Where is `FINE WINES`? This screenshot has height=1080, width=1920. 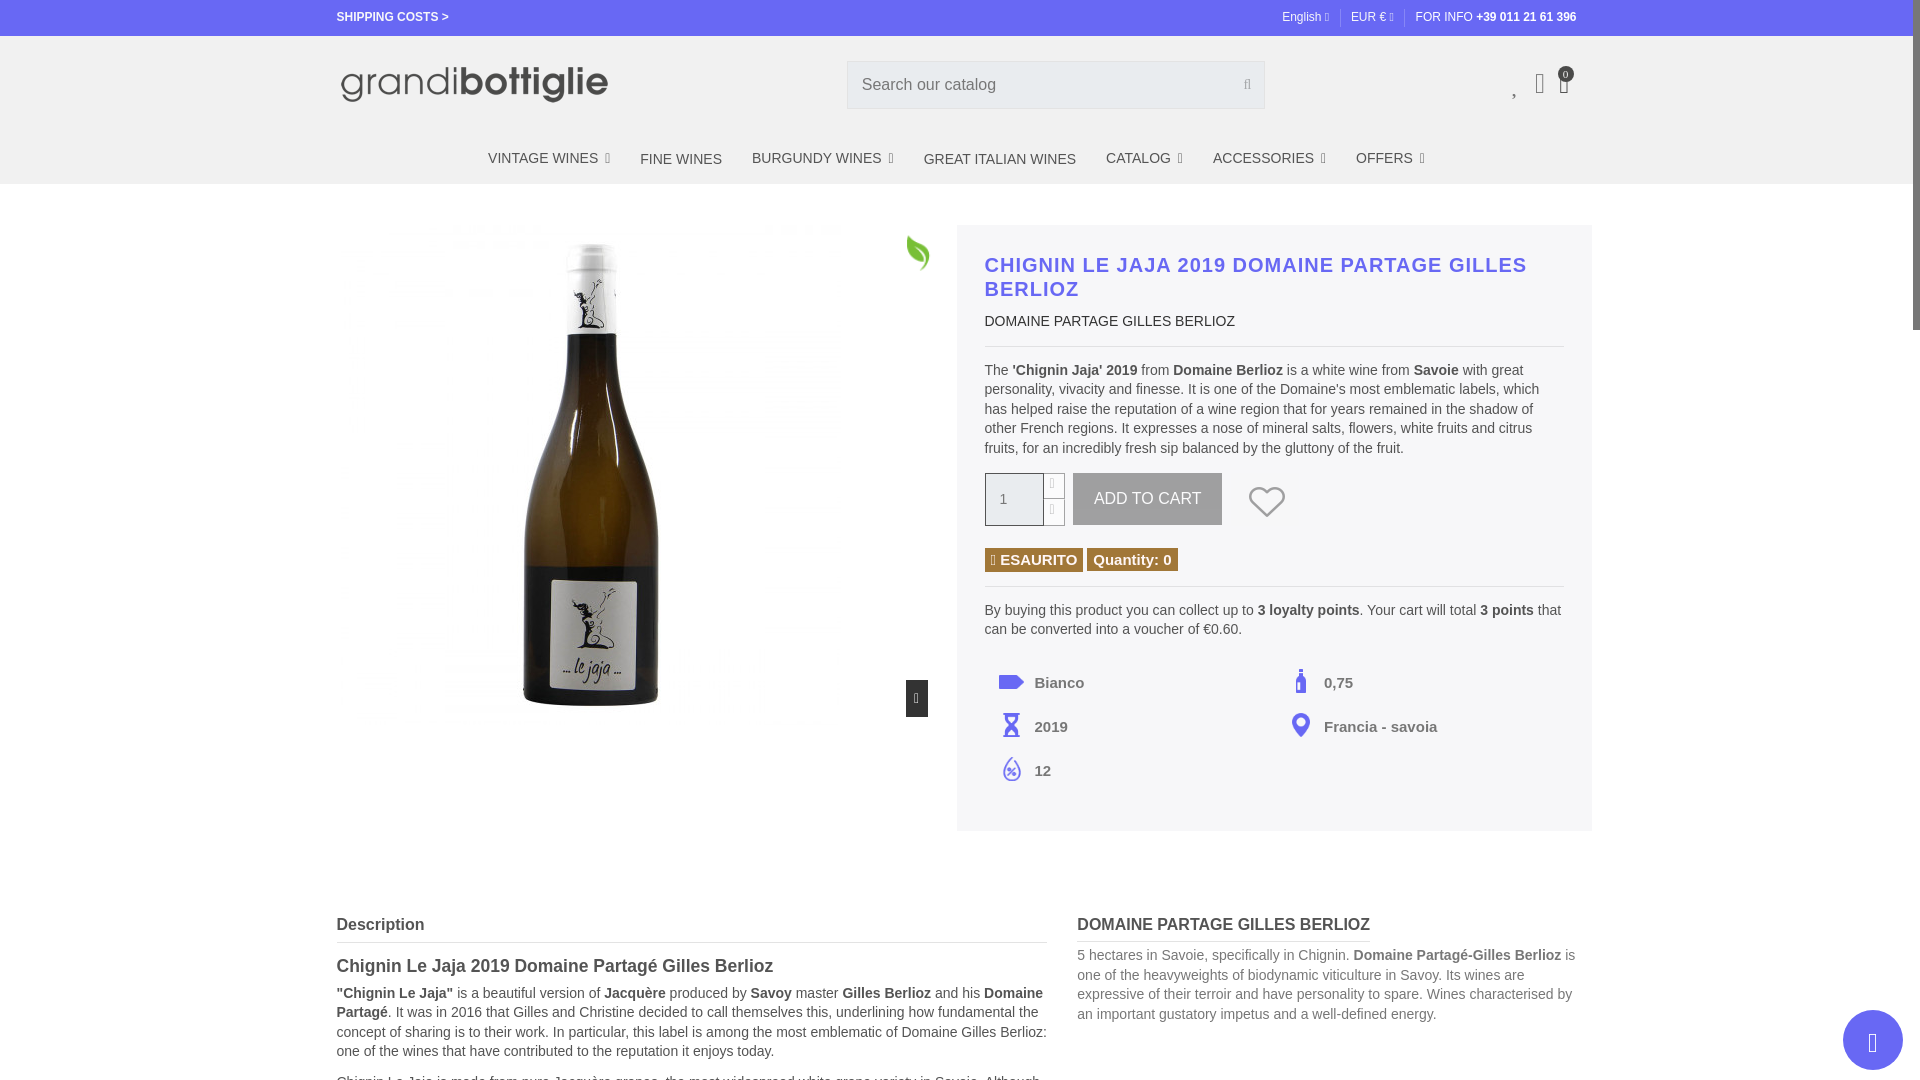 FINE WINES is located at coordinates (681, 158).